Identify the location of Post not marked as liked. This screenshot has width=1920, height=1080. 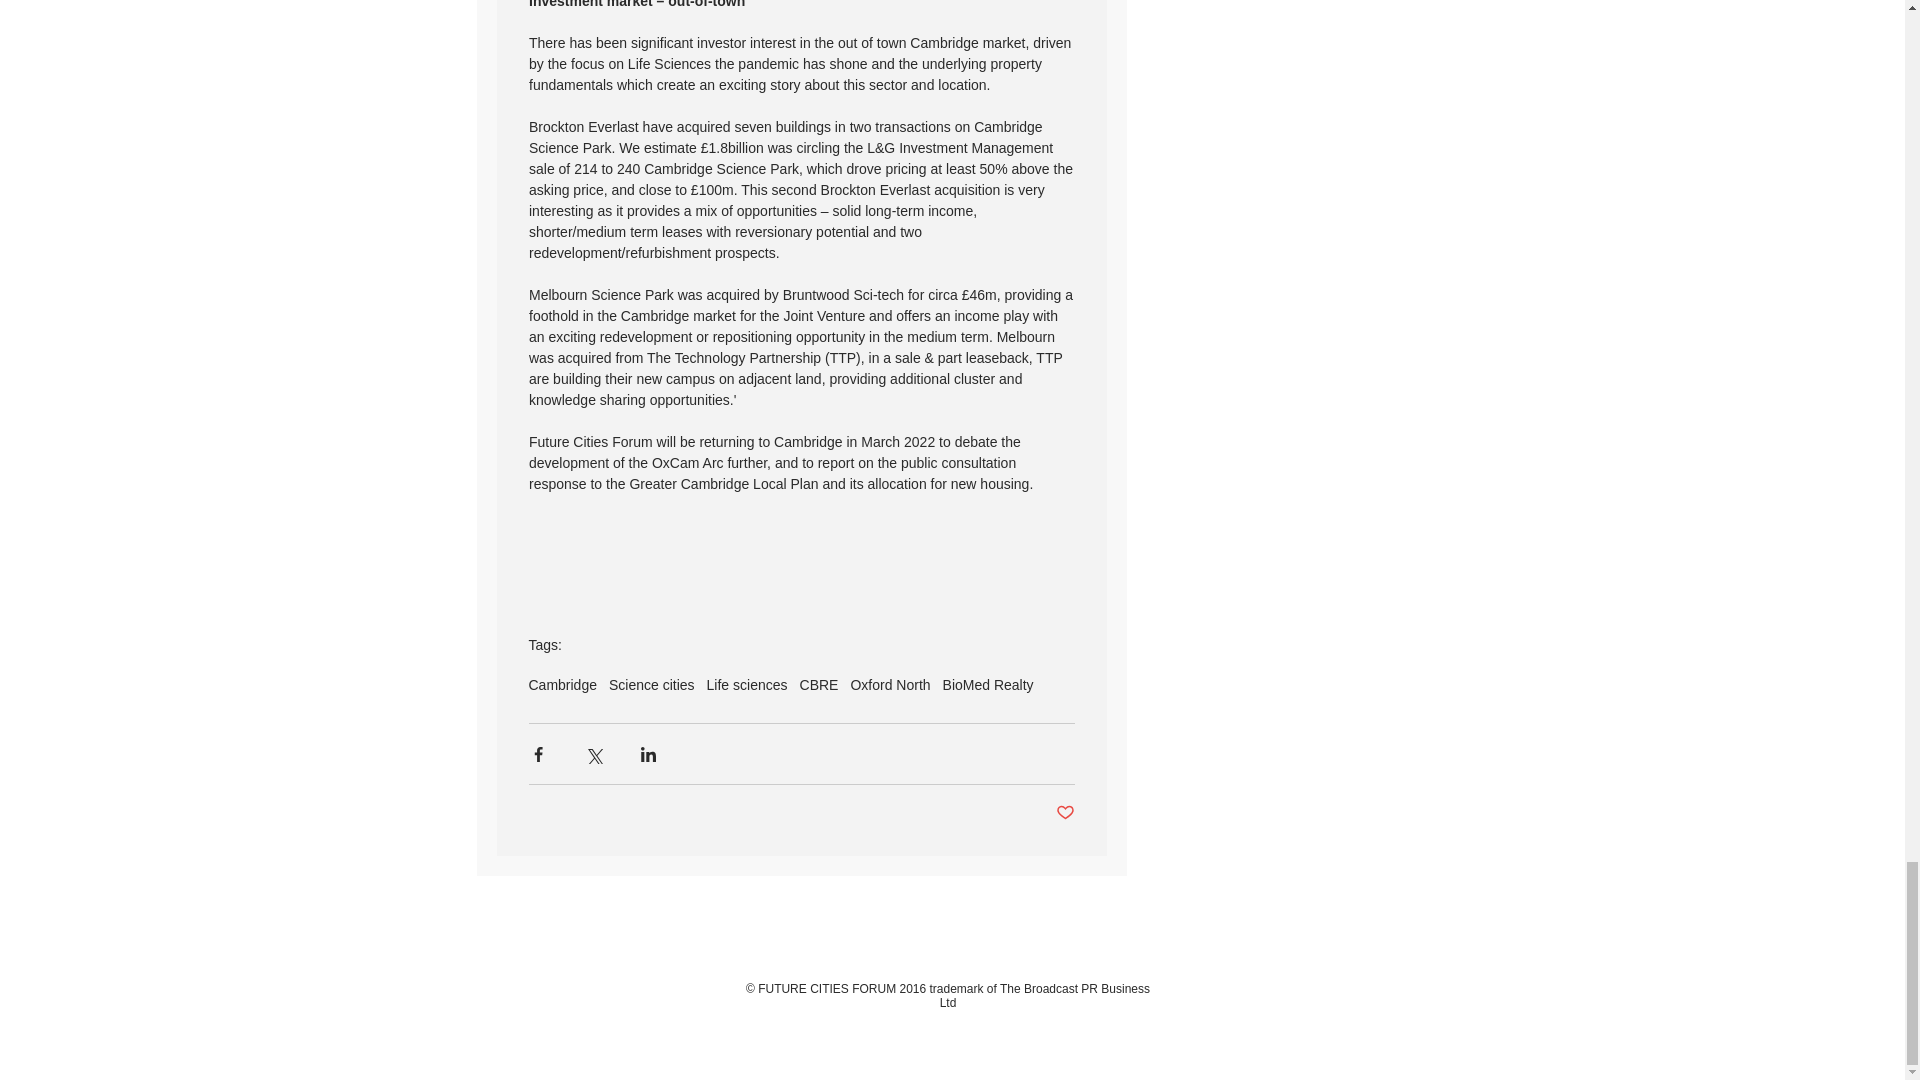
(1066, 814).